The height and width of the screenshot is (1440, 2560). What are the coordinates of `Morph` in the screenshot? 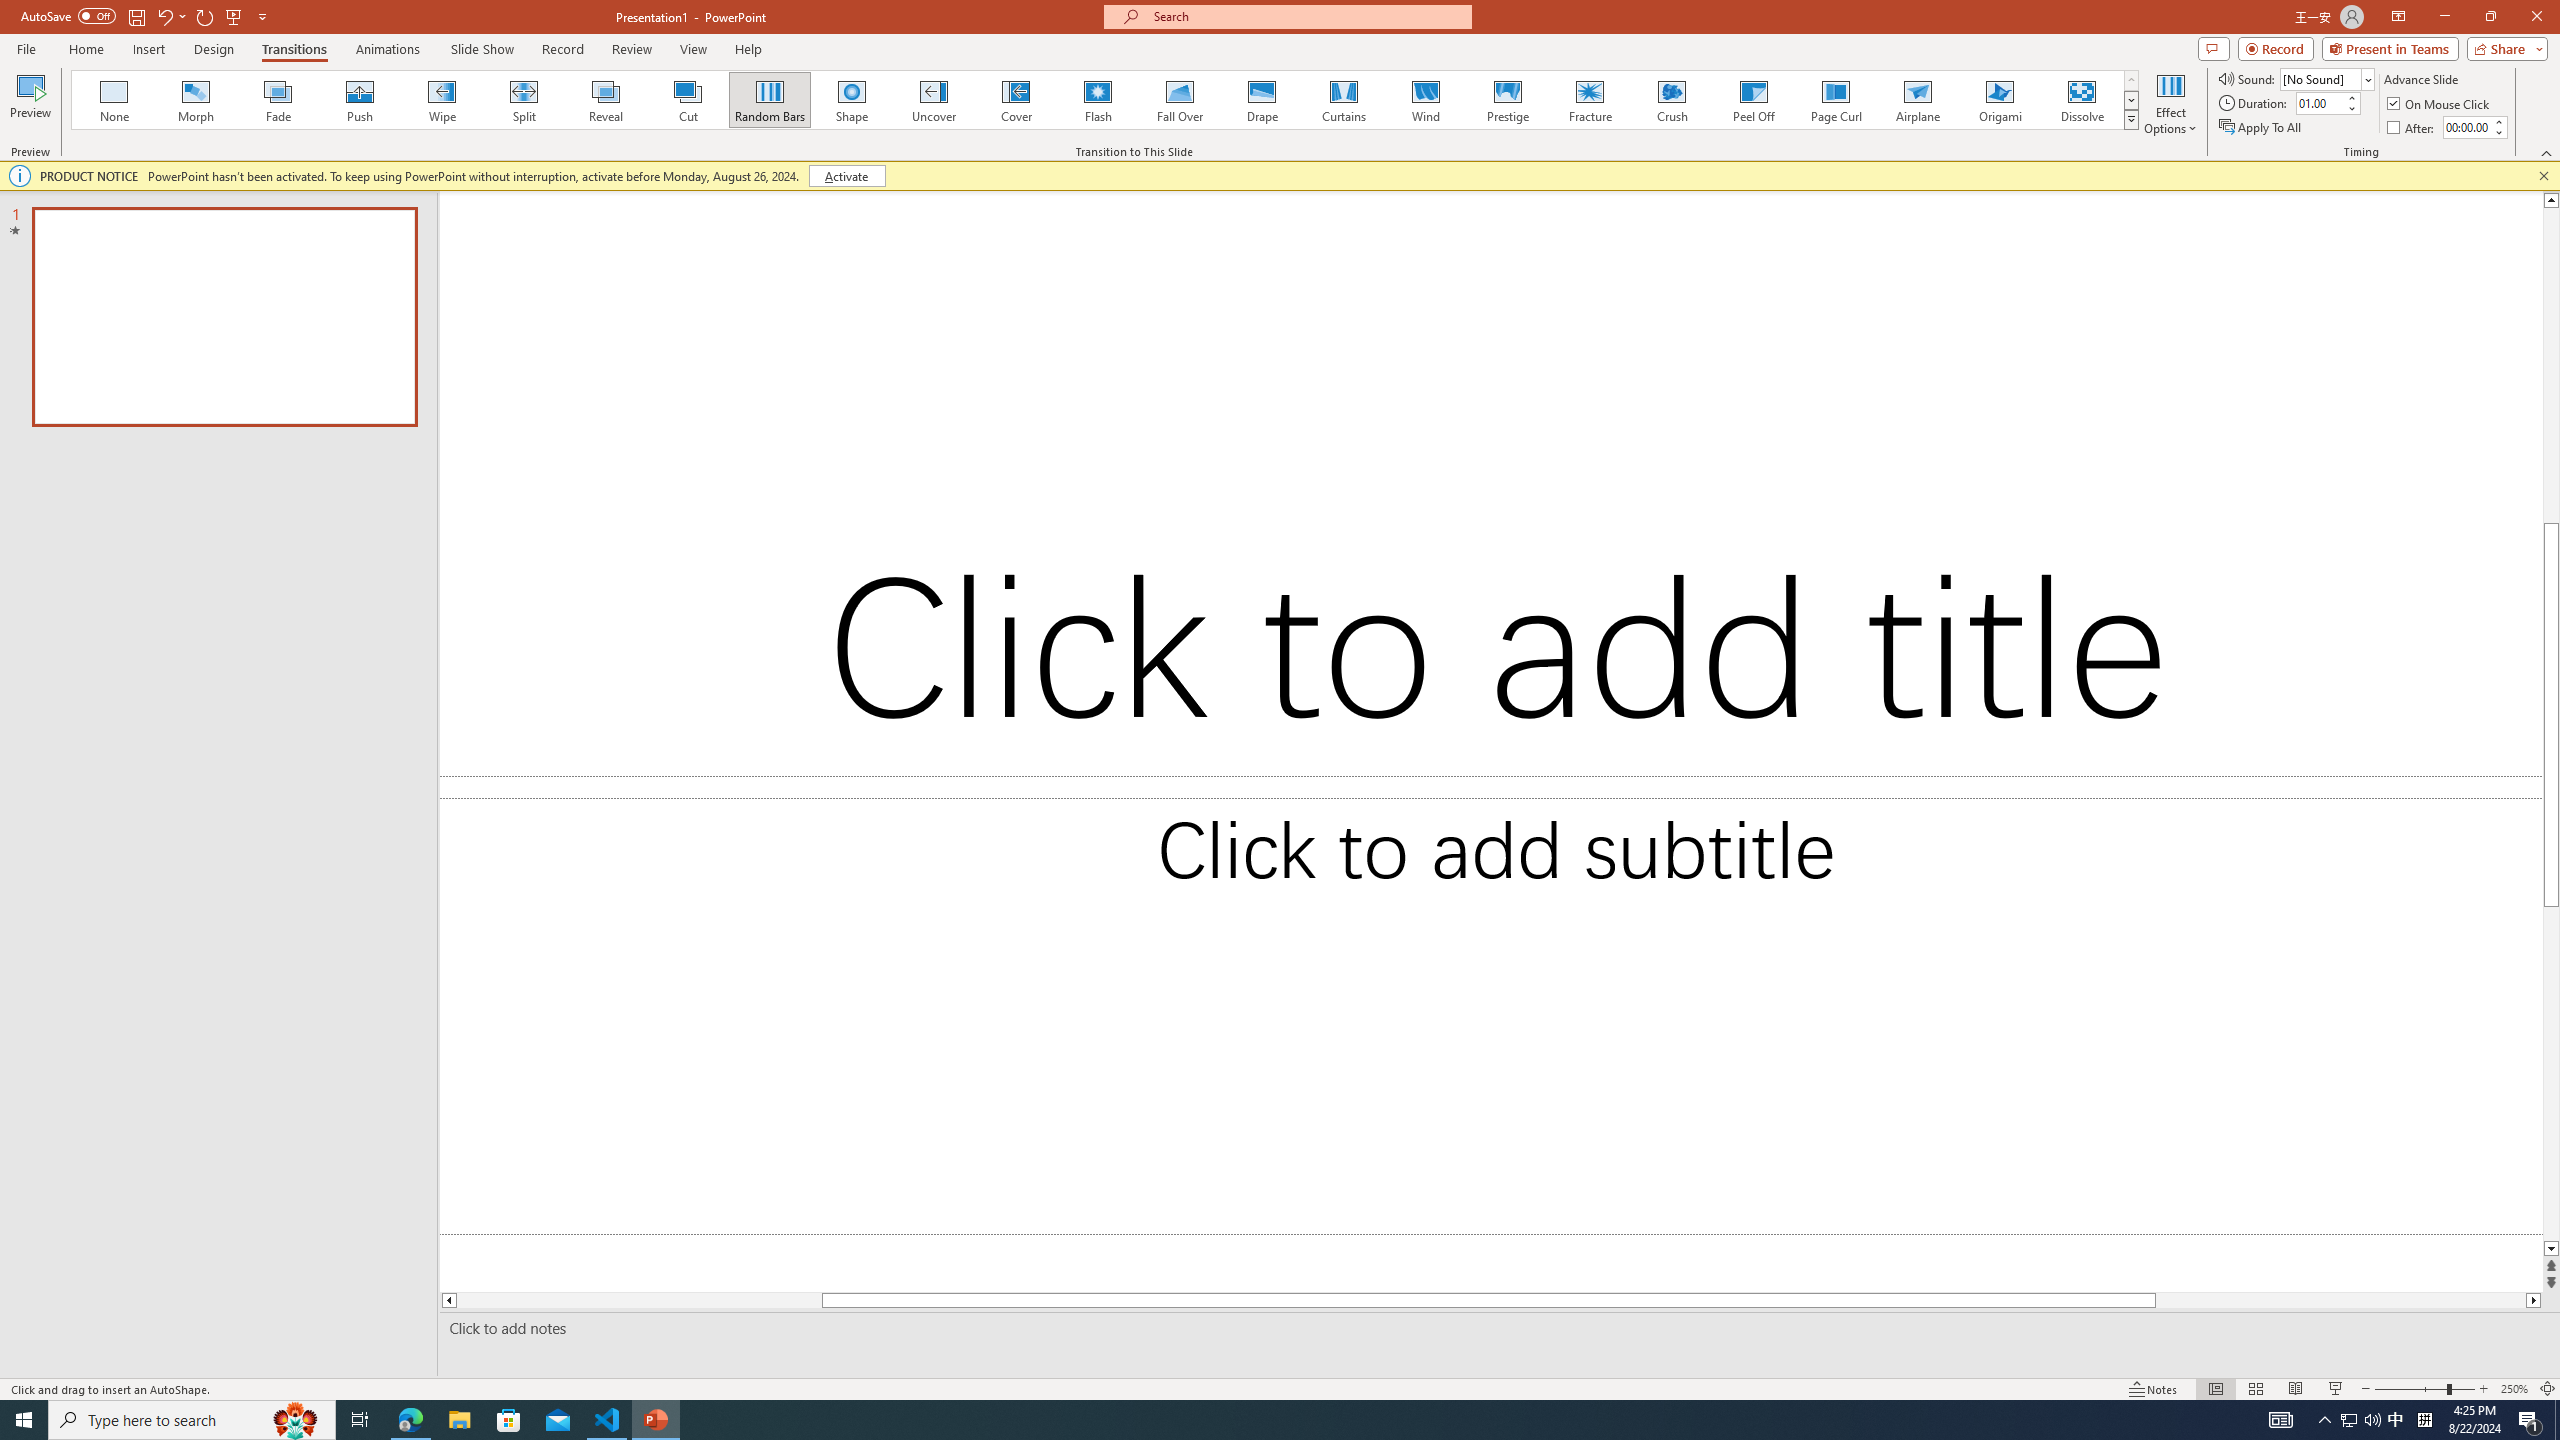 It's located at (197, 100).